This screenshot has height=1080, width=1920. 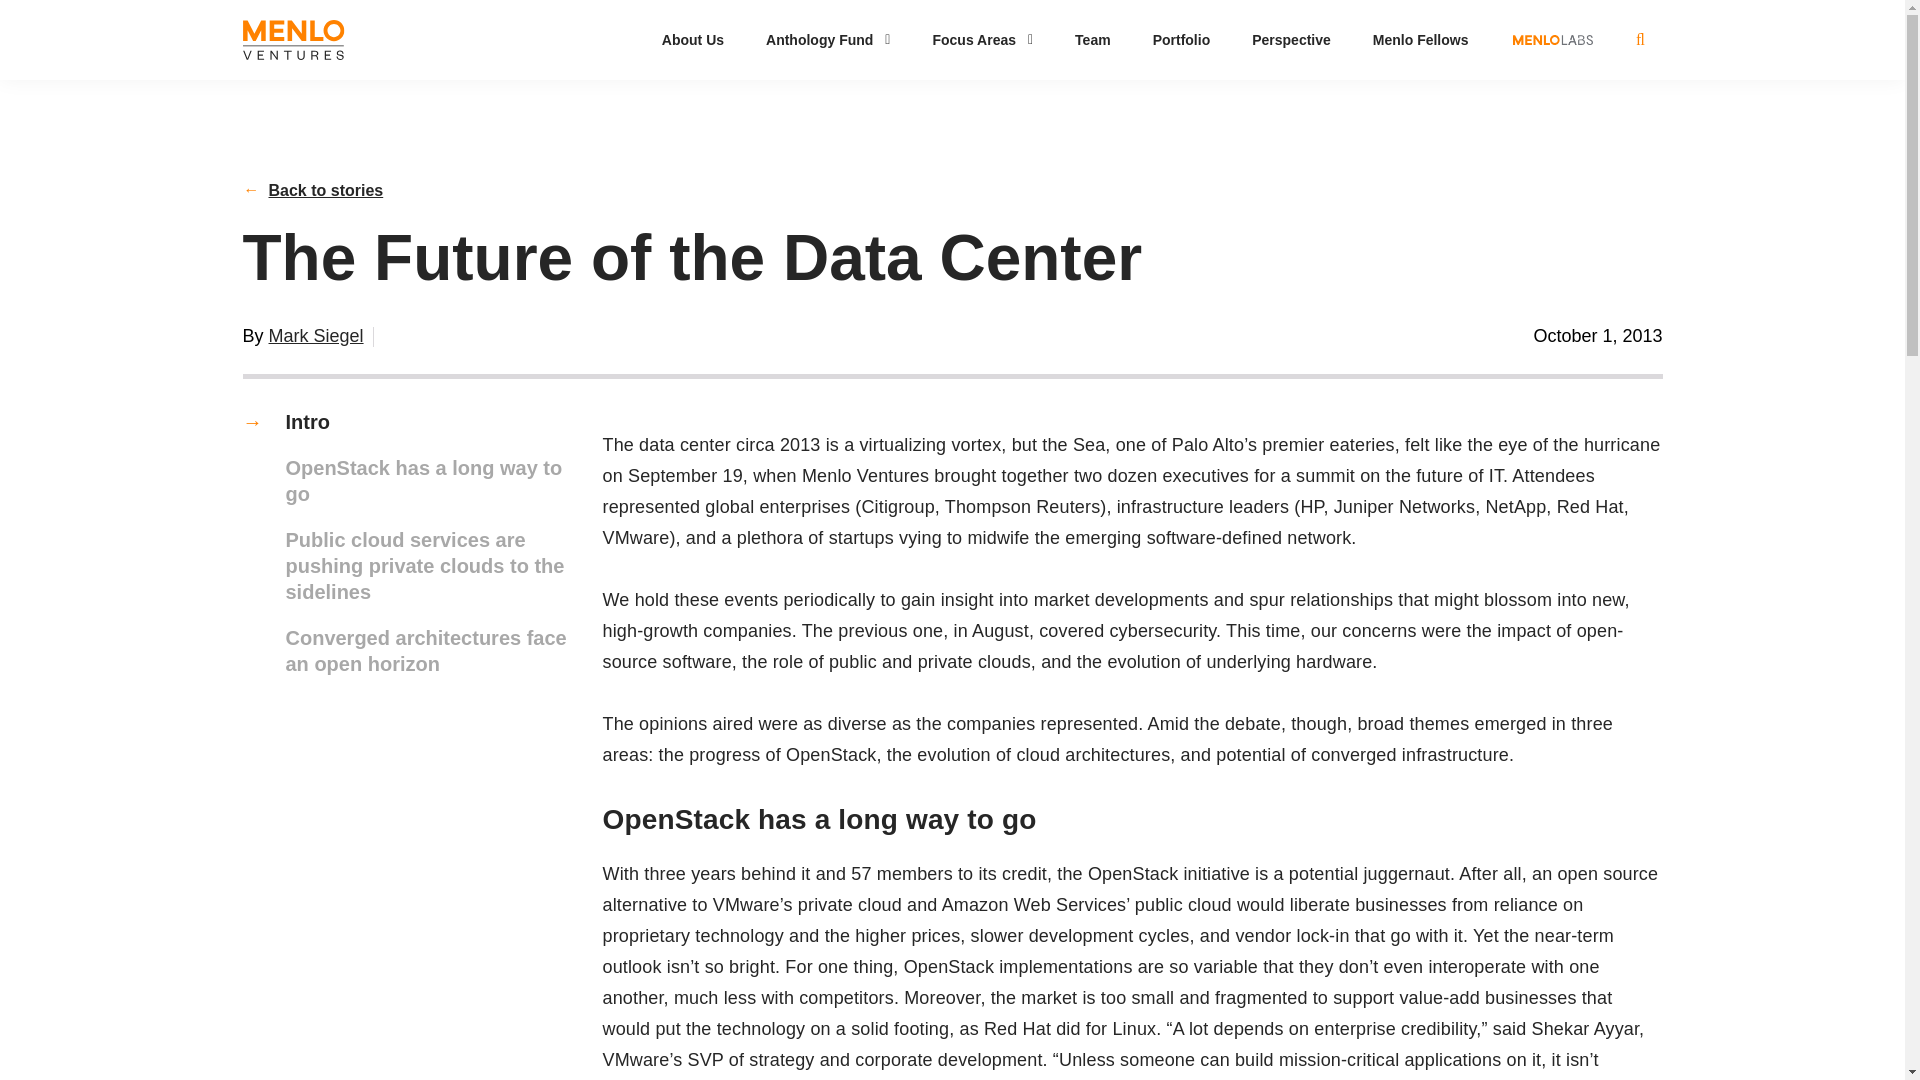 What do you see at coordinates (411, 480) in the screenshot?
I see `OpenStack has a long way to go` at bounding box center [411, 480].